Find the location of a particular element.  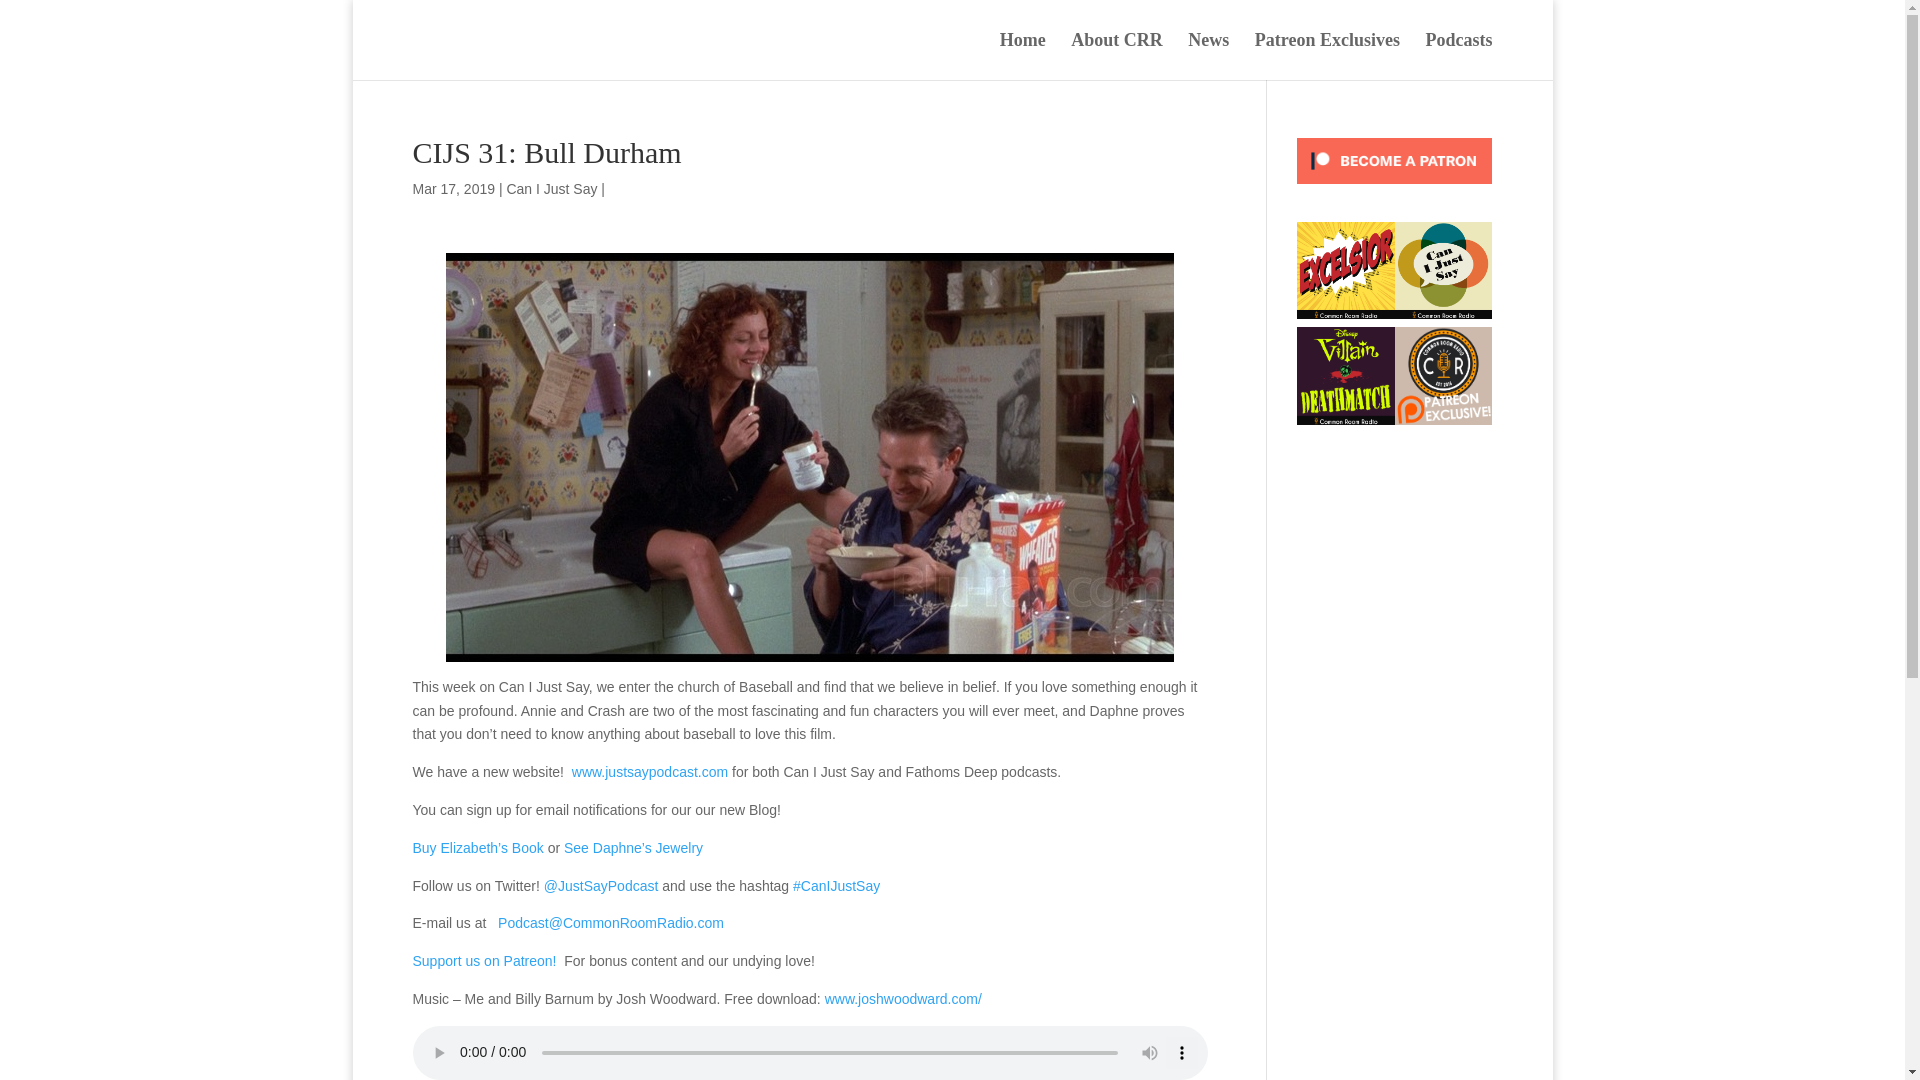

About CRR is located at coordinates (1117, 56).